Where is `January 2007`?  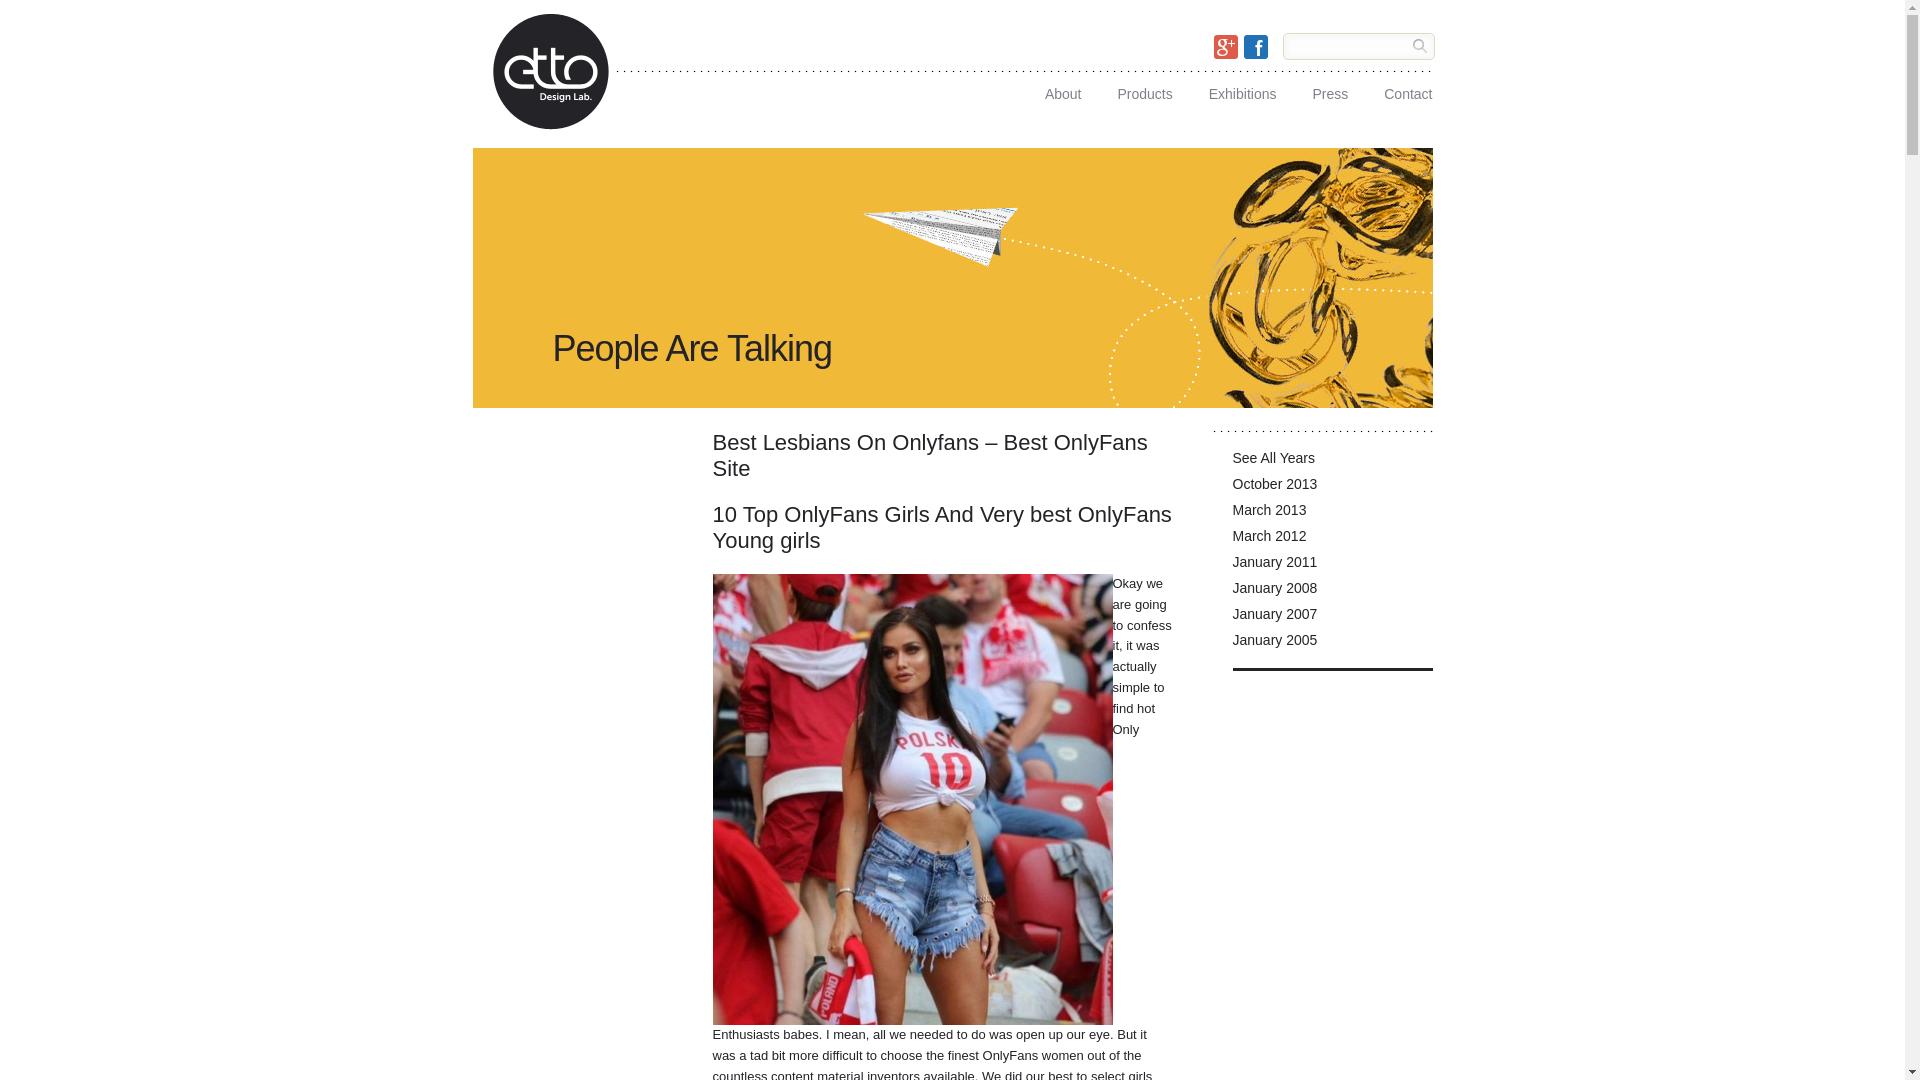
January 2007 is located at coordinates (1332, 618).